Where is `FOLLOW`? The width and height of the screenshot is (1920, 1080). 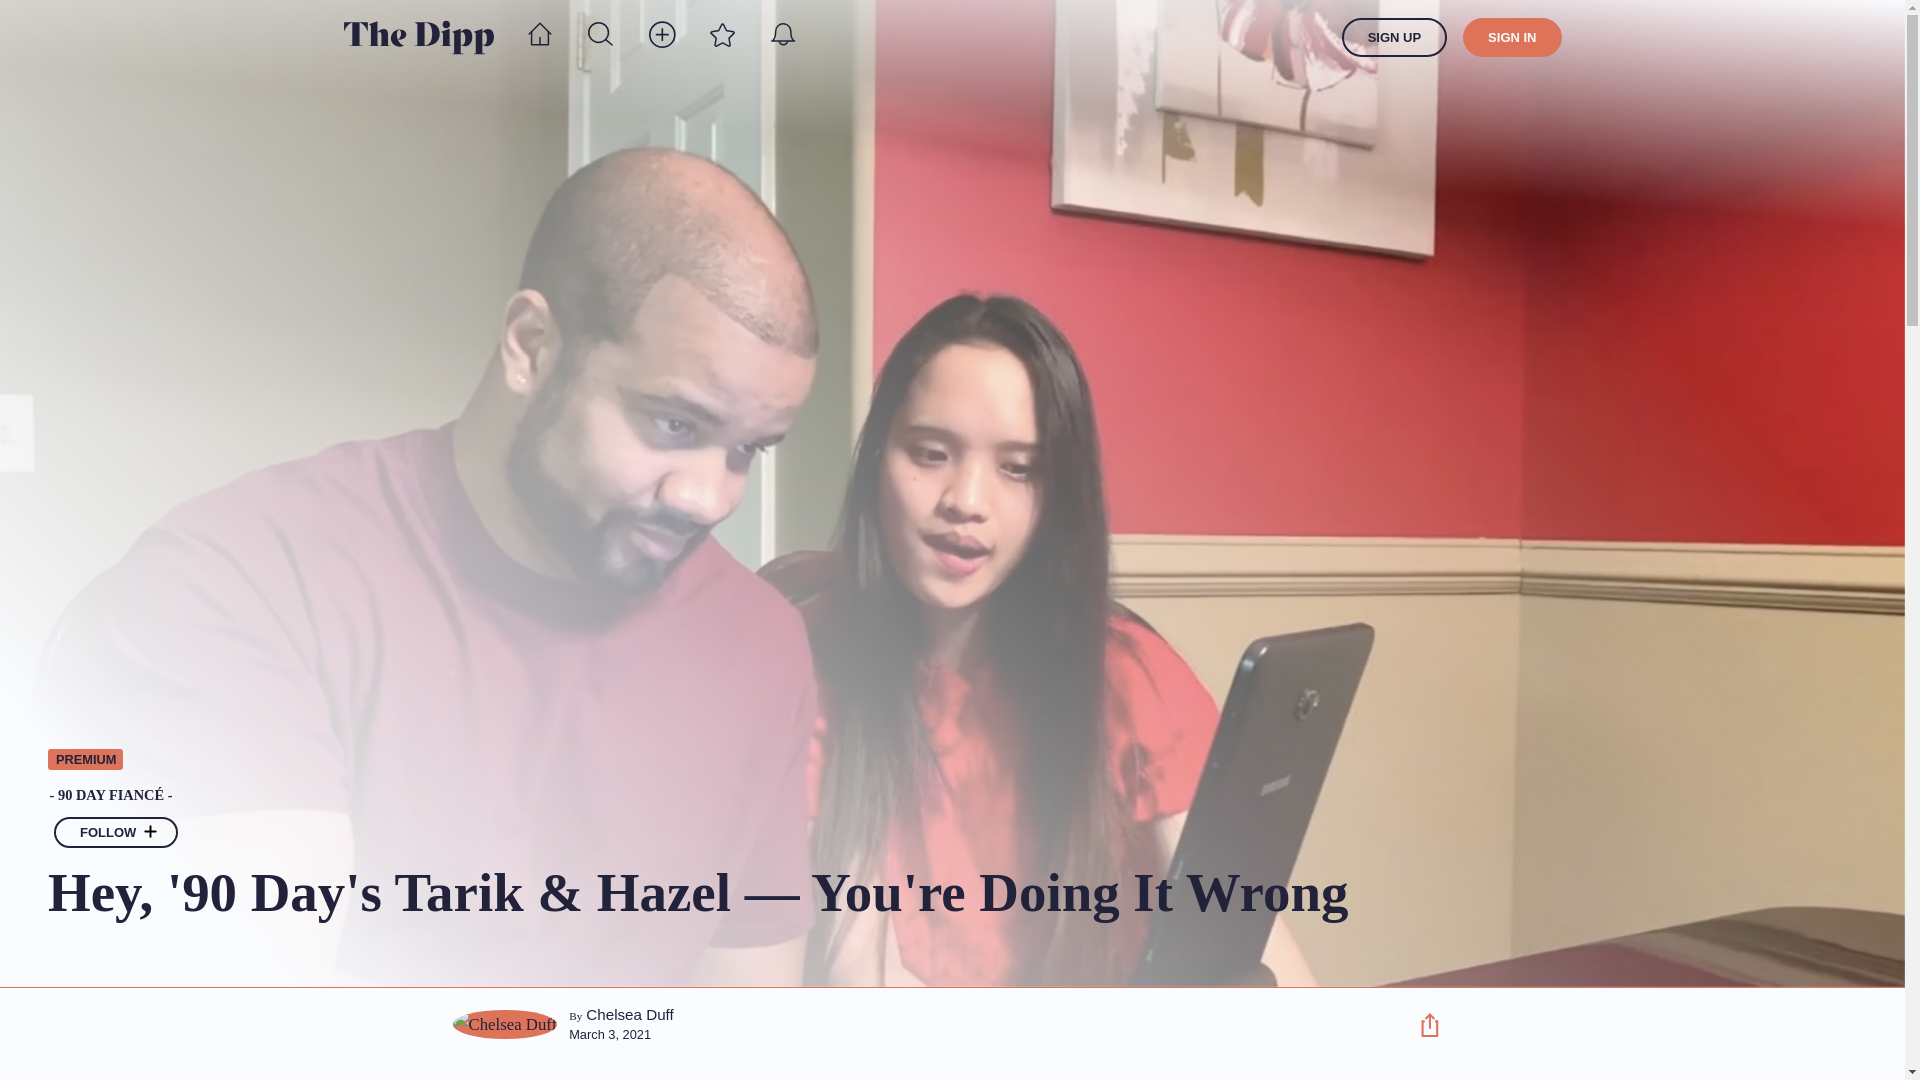
FOLLOW is located at coordinates (116, 832).